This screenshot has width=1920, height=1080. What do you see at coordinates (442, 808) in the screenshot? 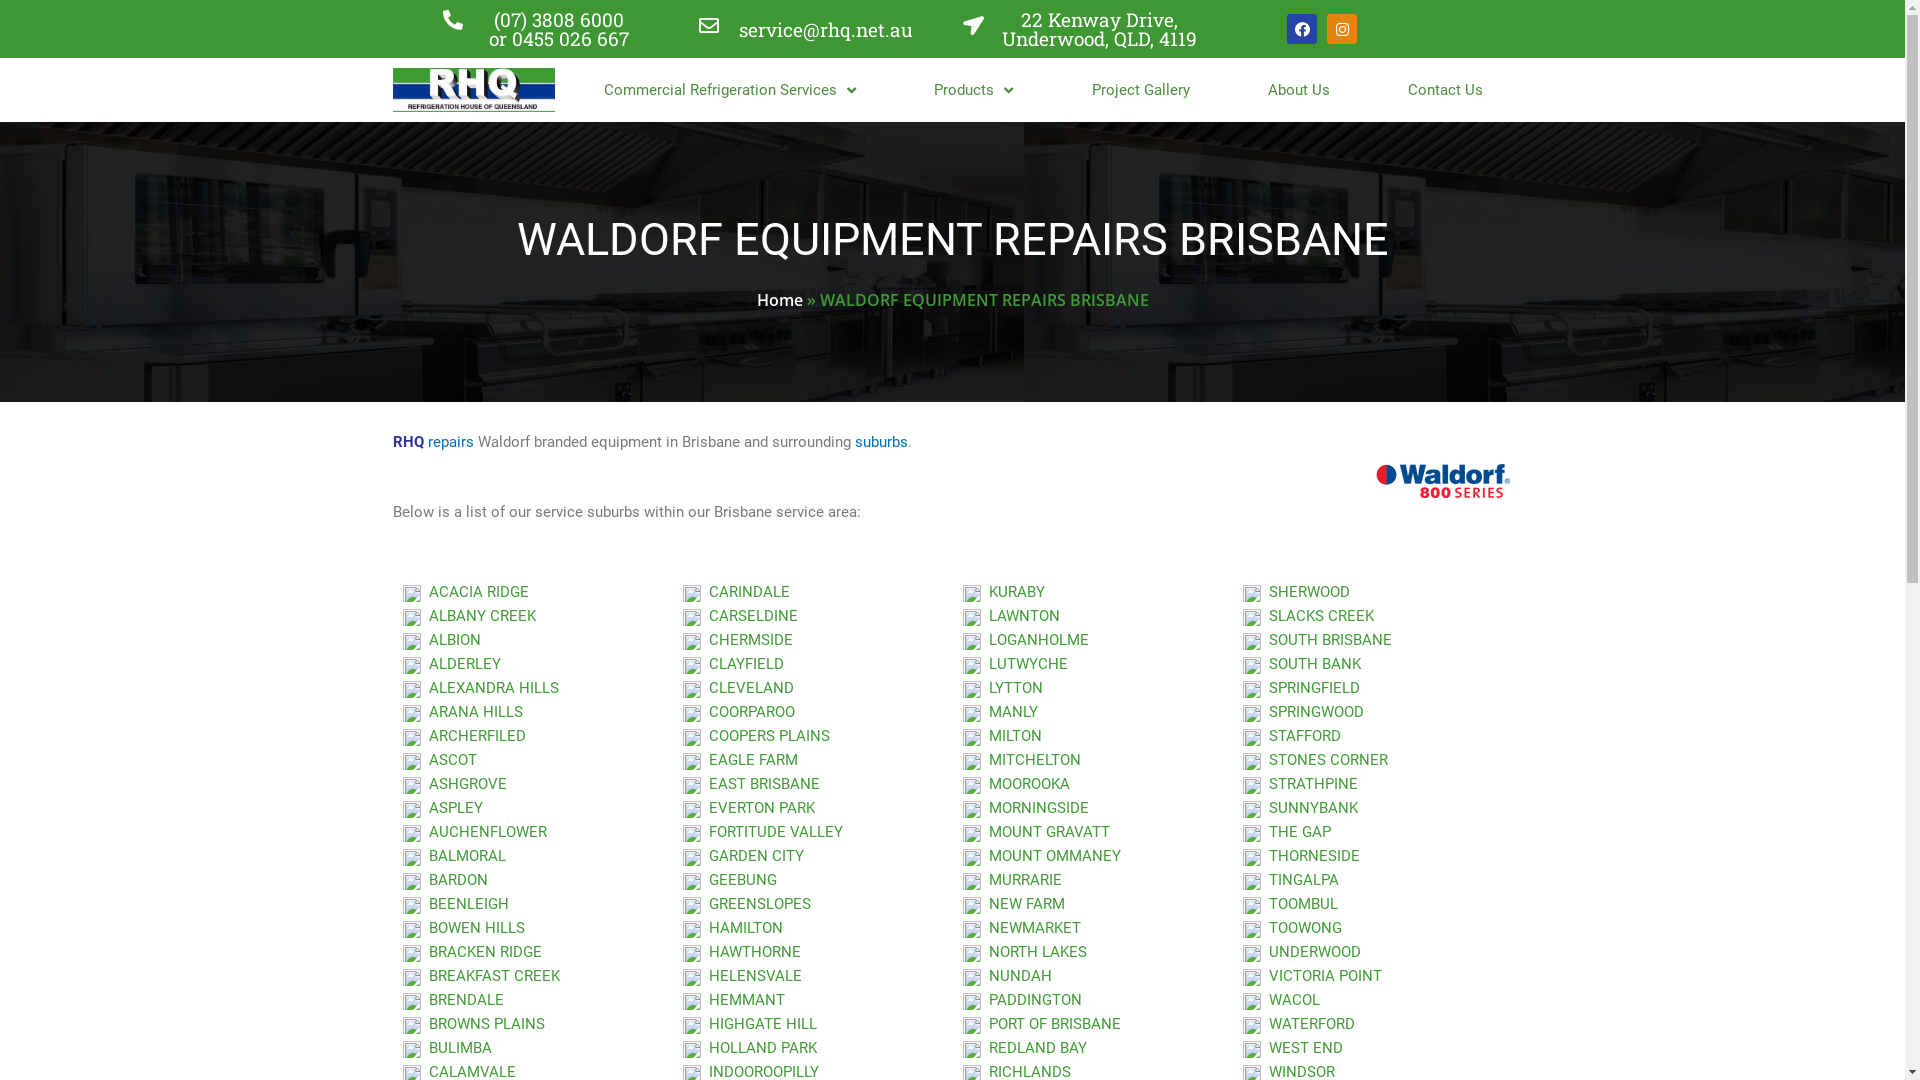
I see `  ASPLEY` at bounding box center [442, 808].